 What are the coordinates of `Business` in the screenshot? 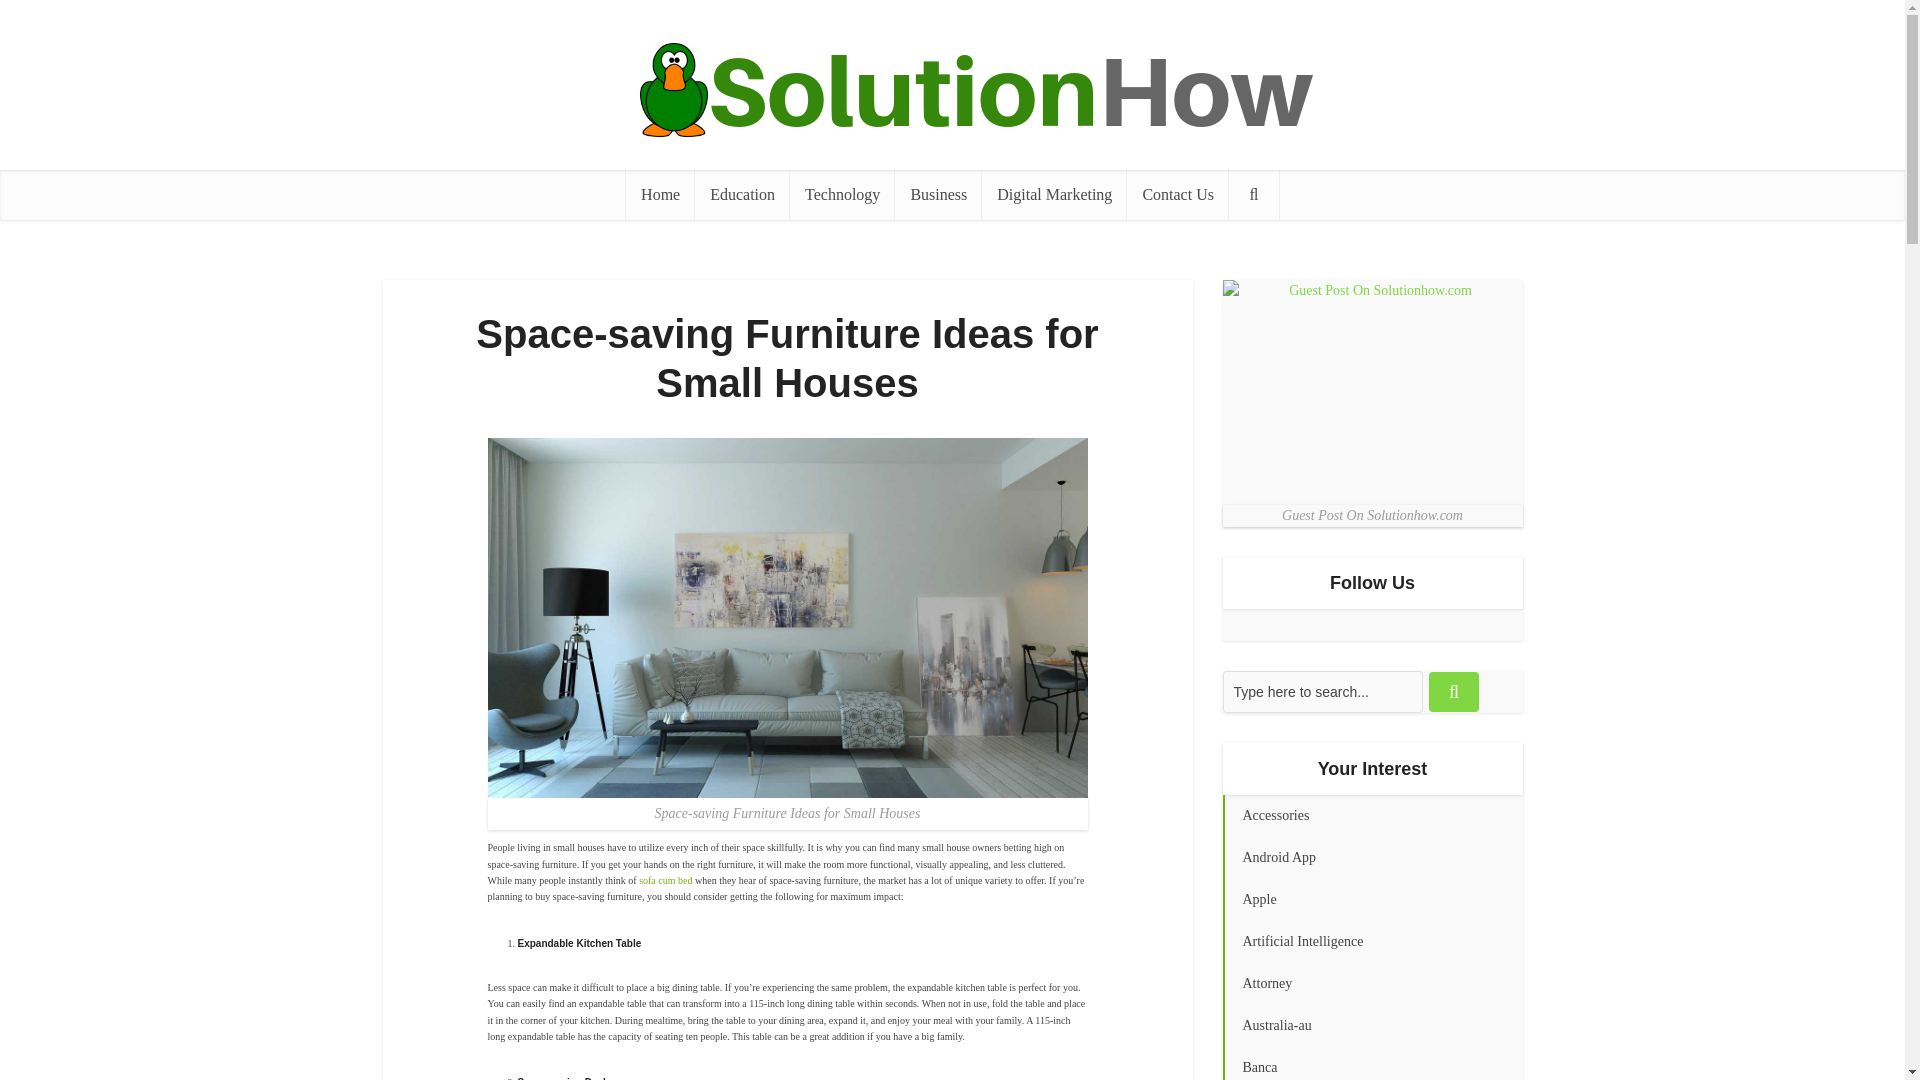 It's located at (938, 194).